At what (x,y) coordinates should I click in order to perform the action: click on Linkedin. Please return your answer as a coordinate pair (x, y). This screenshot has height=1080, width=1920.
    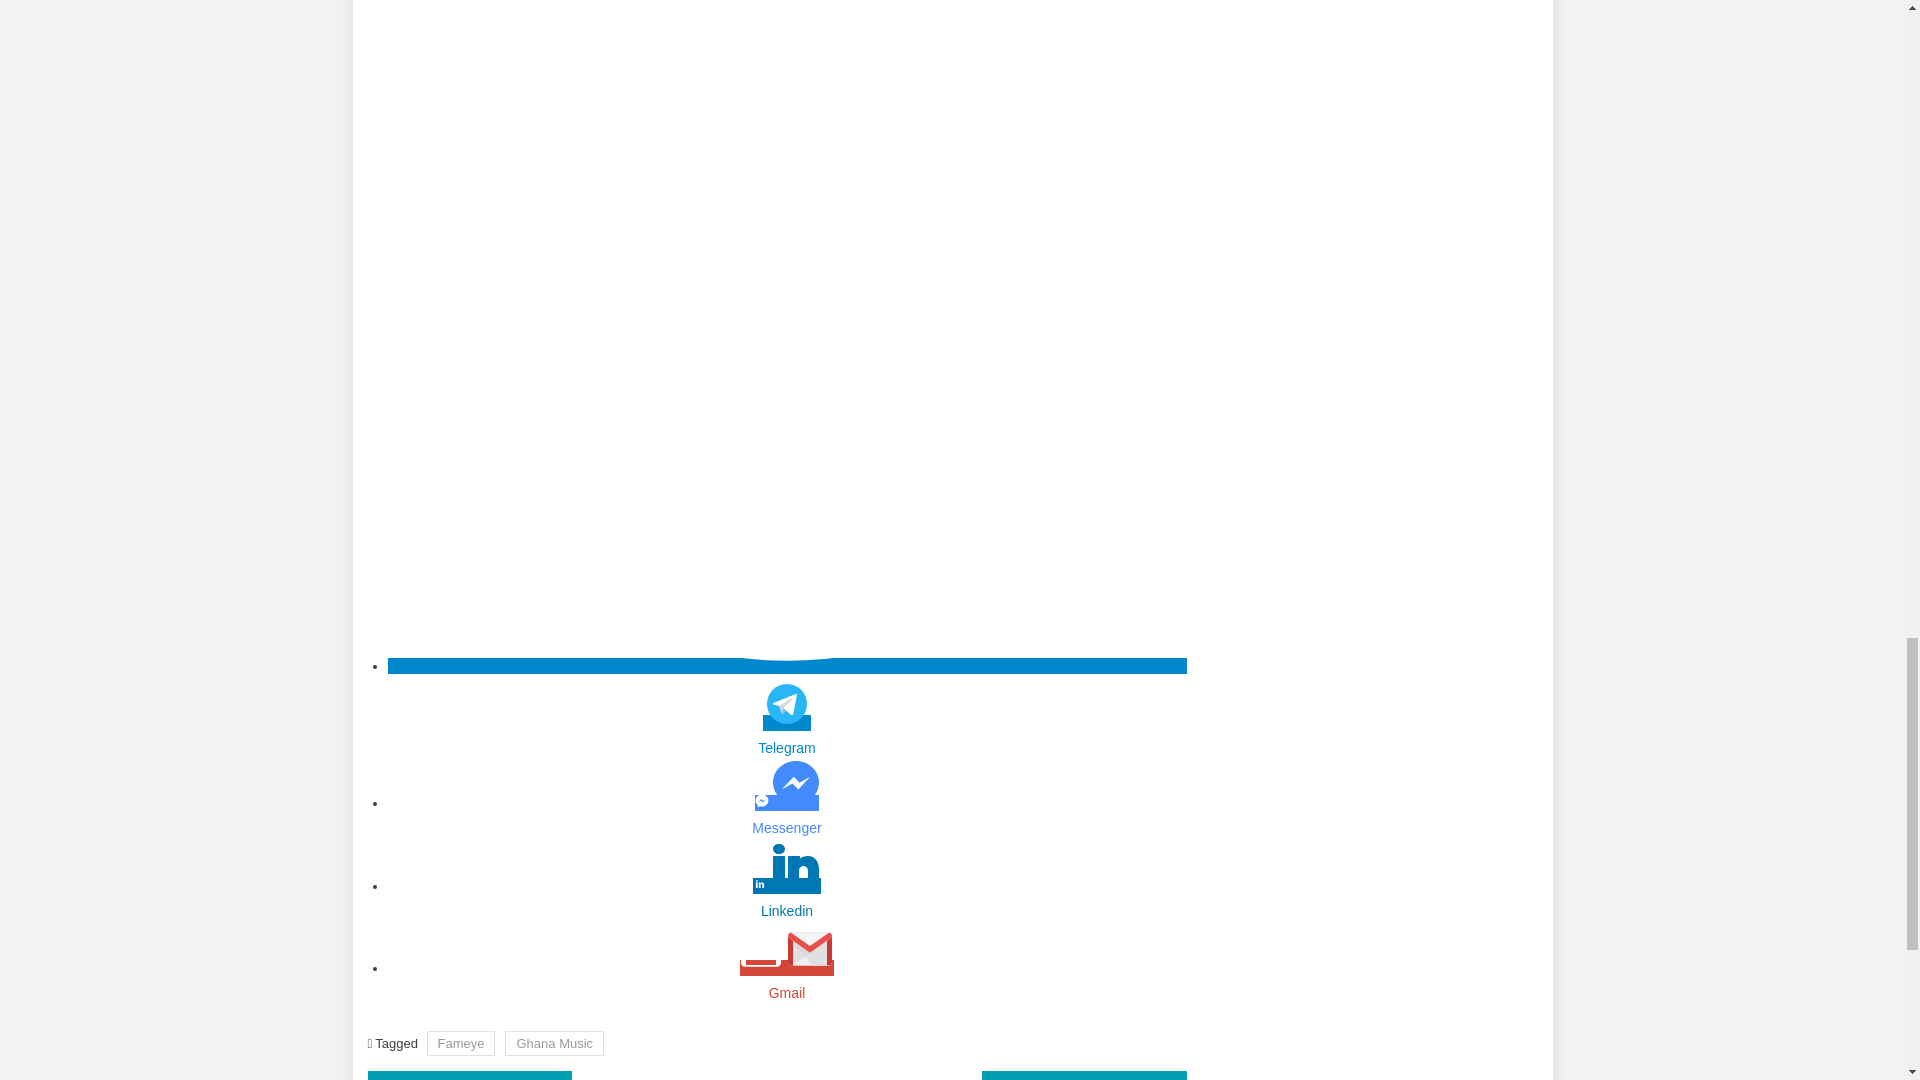
    Looking at the image, I should click on (786, 901).